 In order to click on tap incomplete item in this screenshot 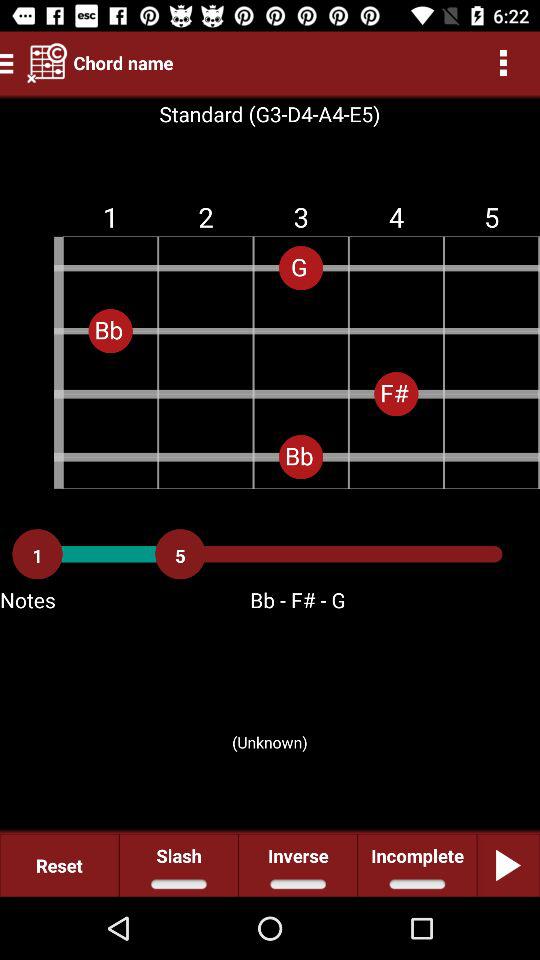, I will do `click(416, 864)`.